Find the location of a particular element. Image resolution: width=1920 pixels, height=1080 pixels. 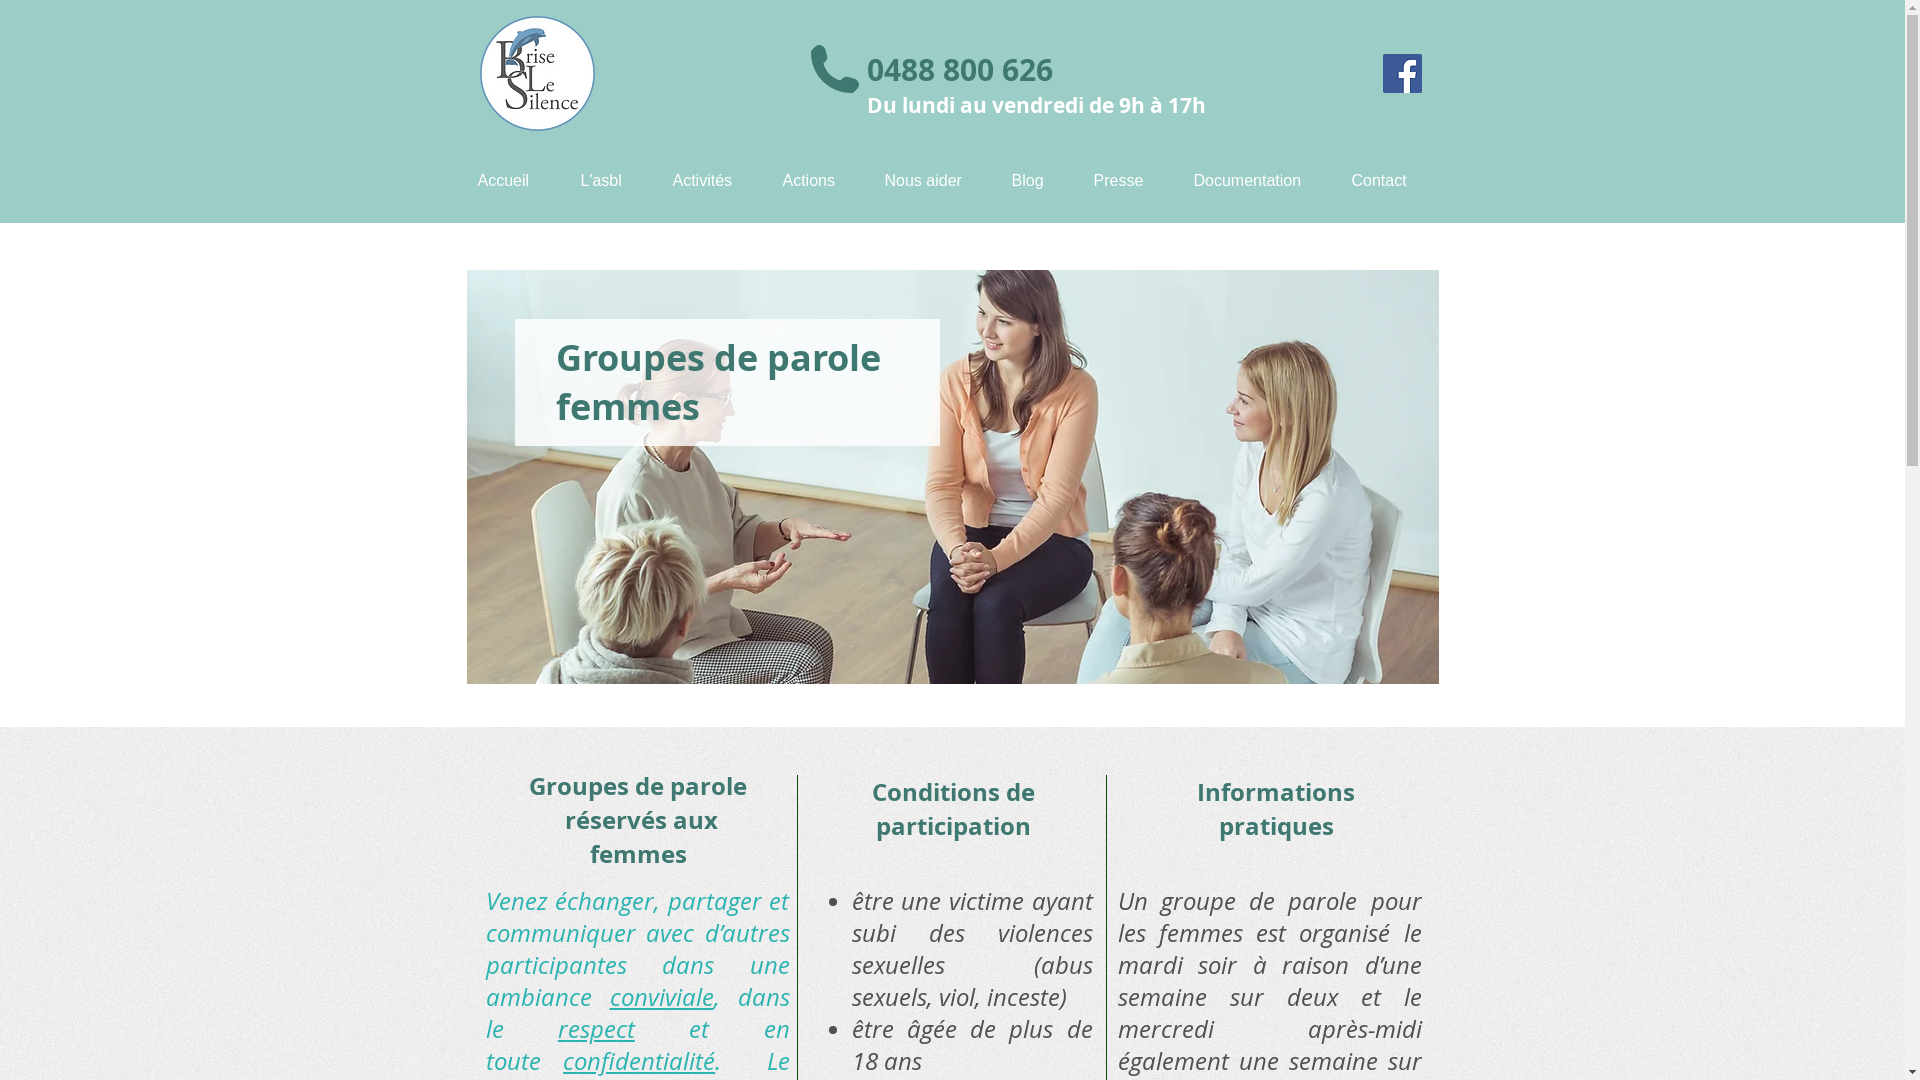

Contact is located at coordinates (1388, 180).